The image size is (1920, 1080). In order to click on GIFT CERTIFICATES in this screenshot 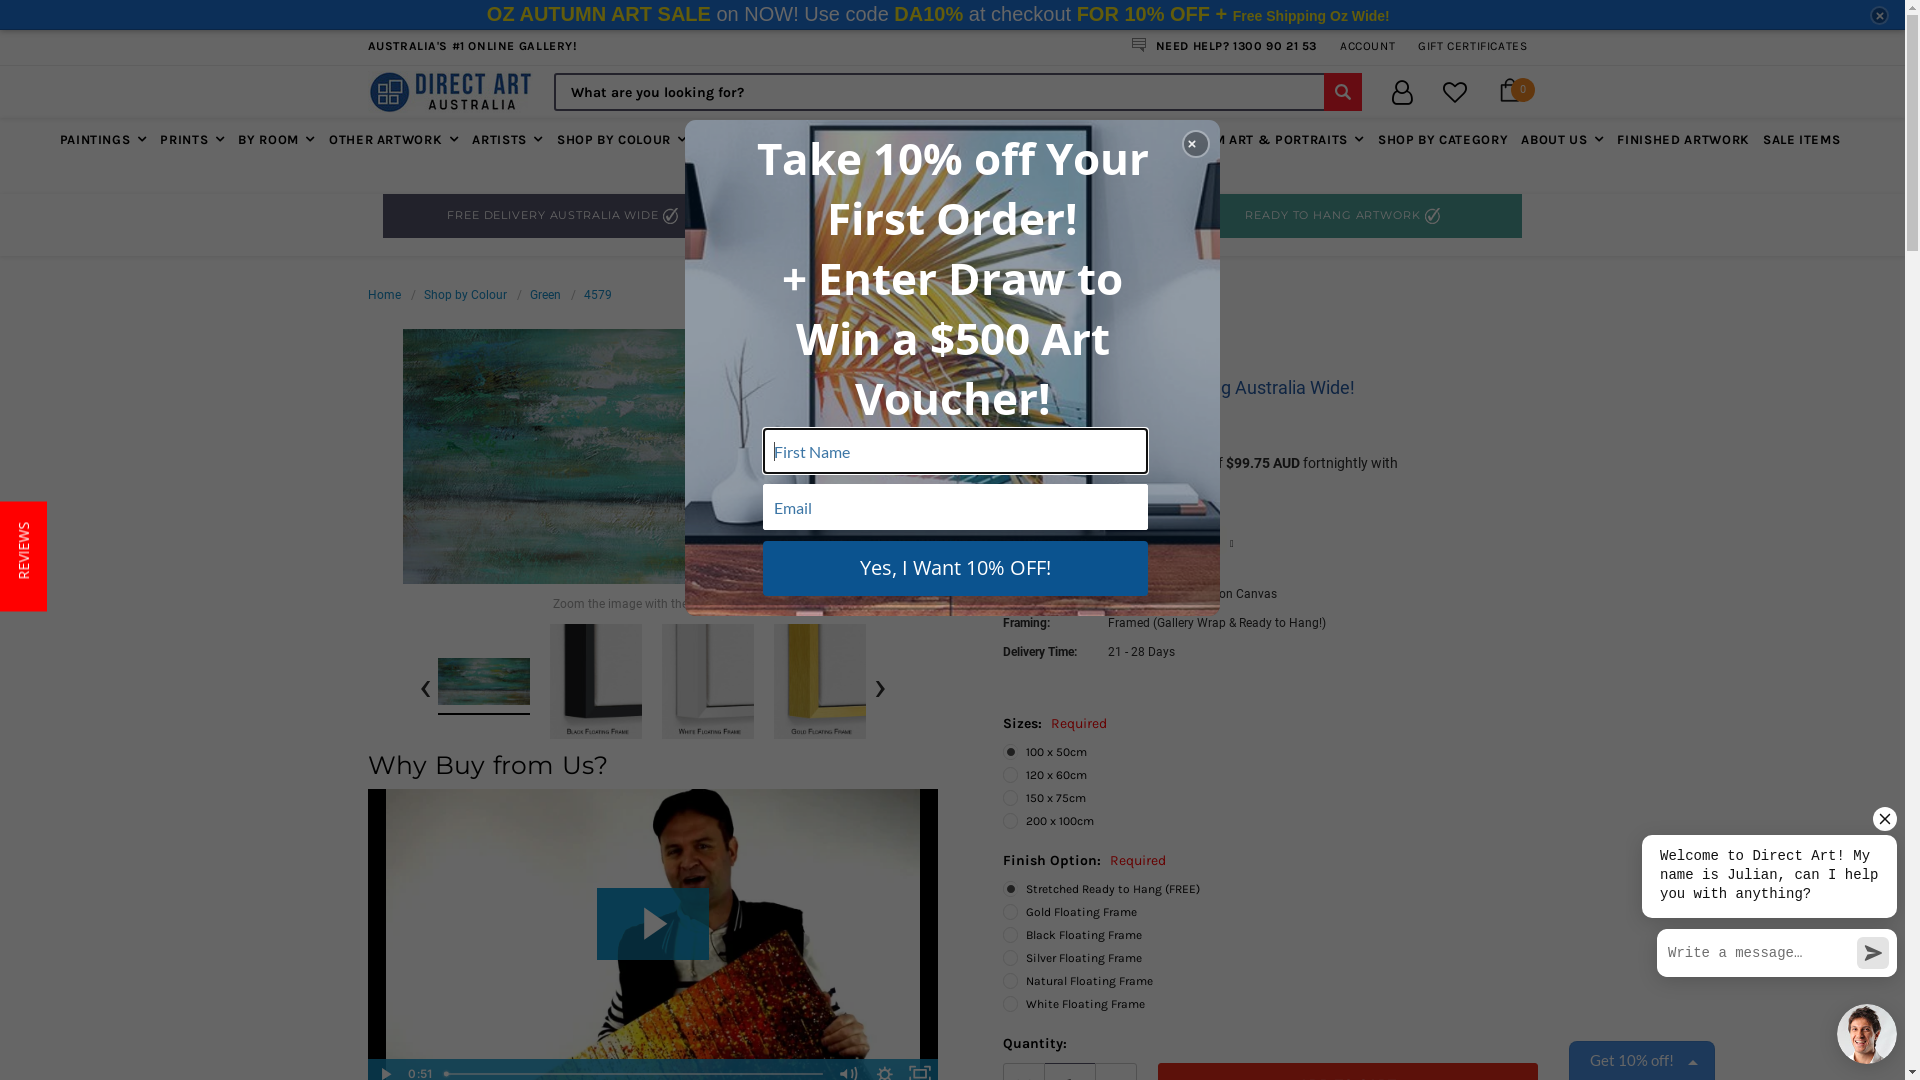, I will do `click(1472, 46)`.